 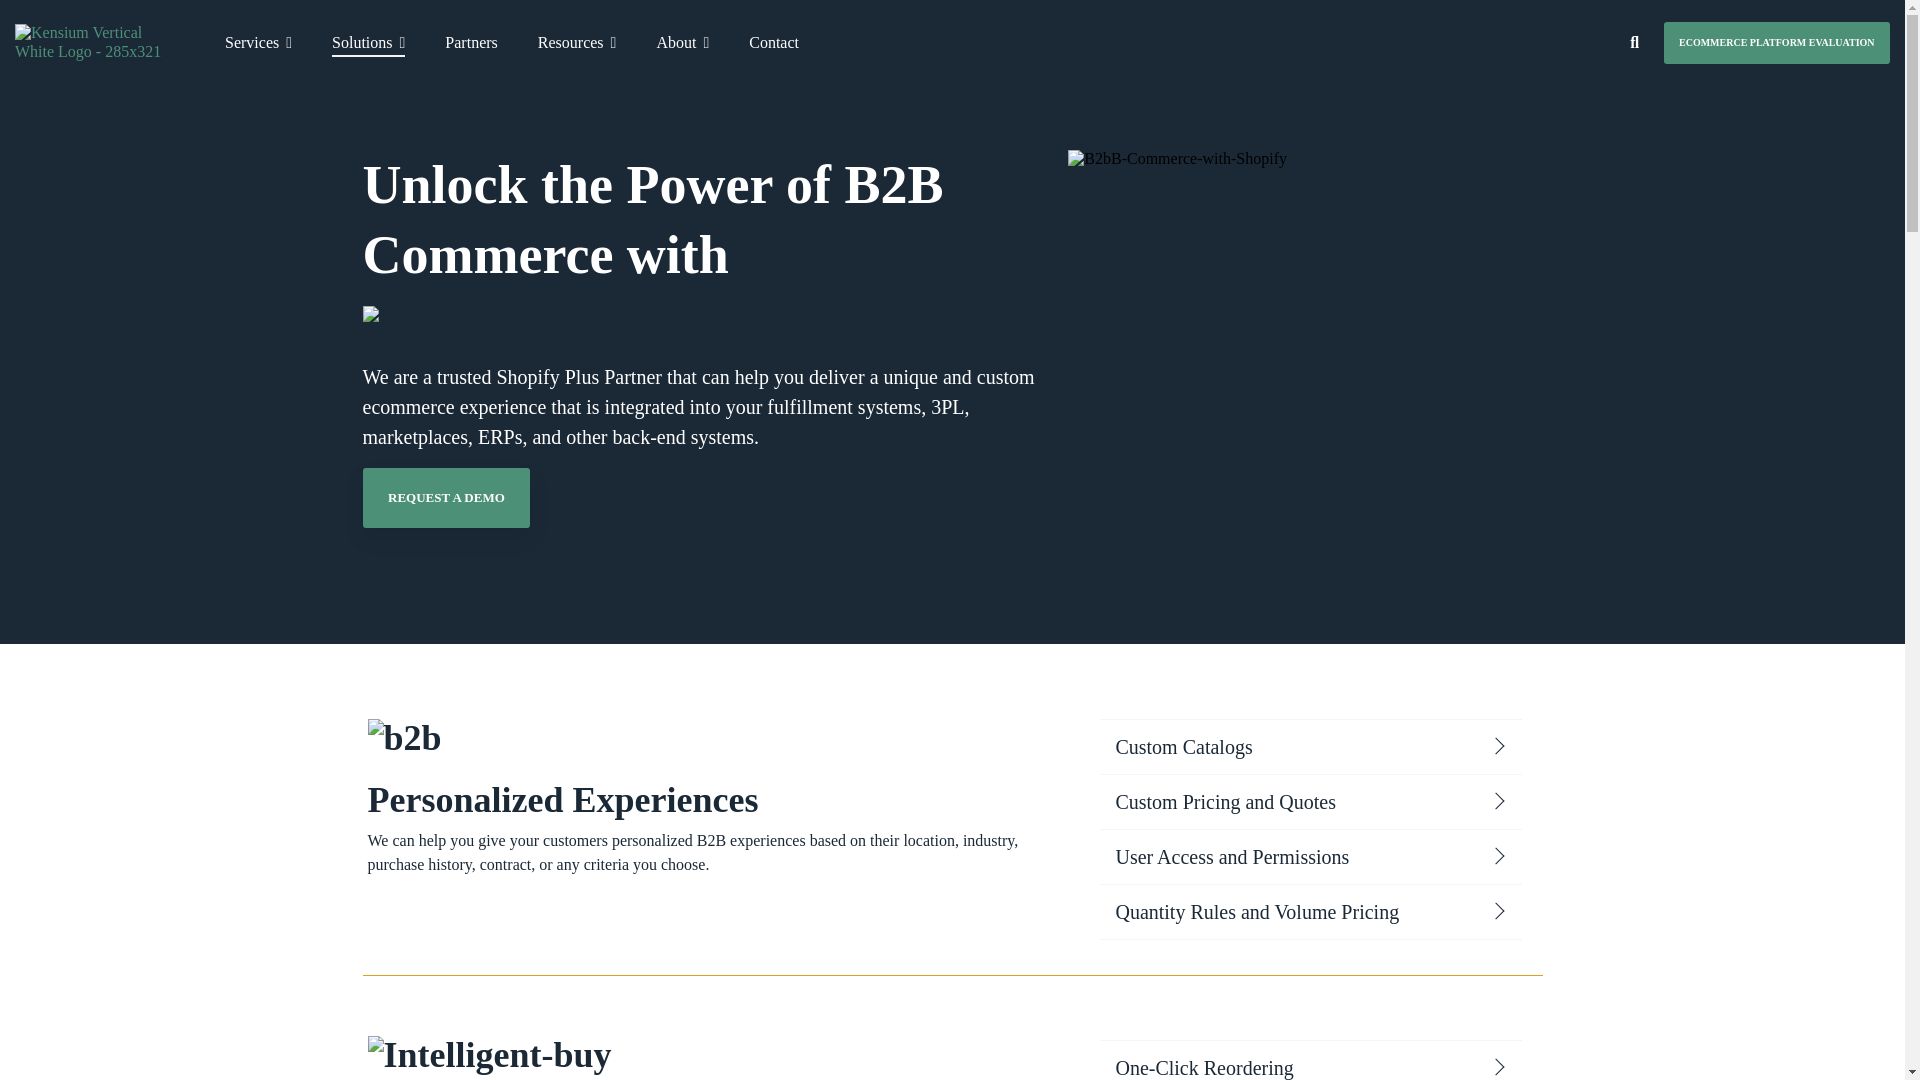 What do you see at coordinates (576, 42) in the screenshot?
I see `Resources` at bounding box center [576, 42].